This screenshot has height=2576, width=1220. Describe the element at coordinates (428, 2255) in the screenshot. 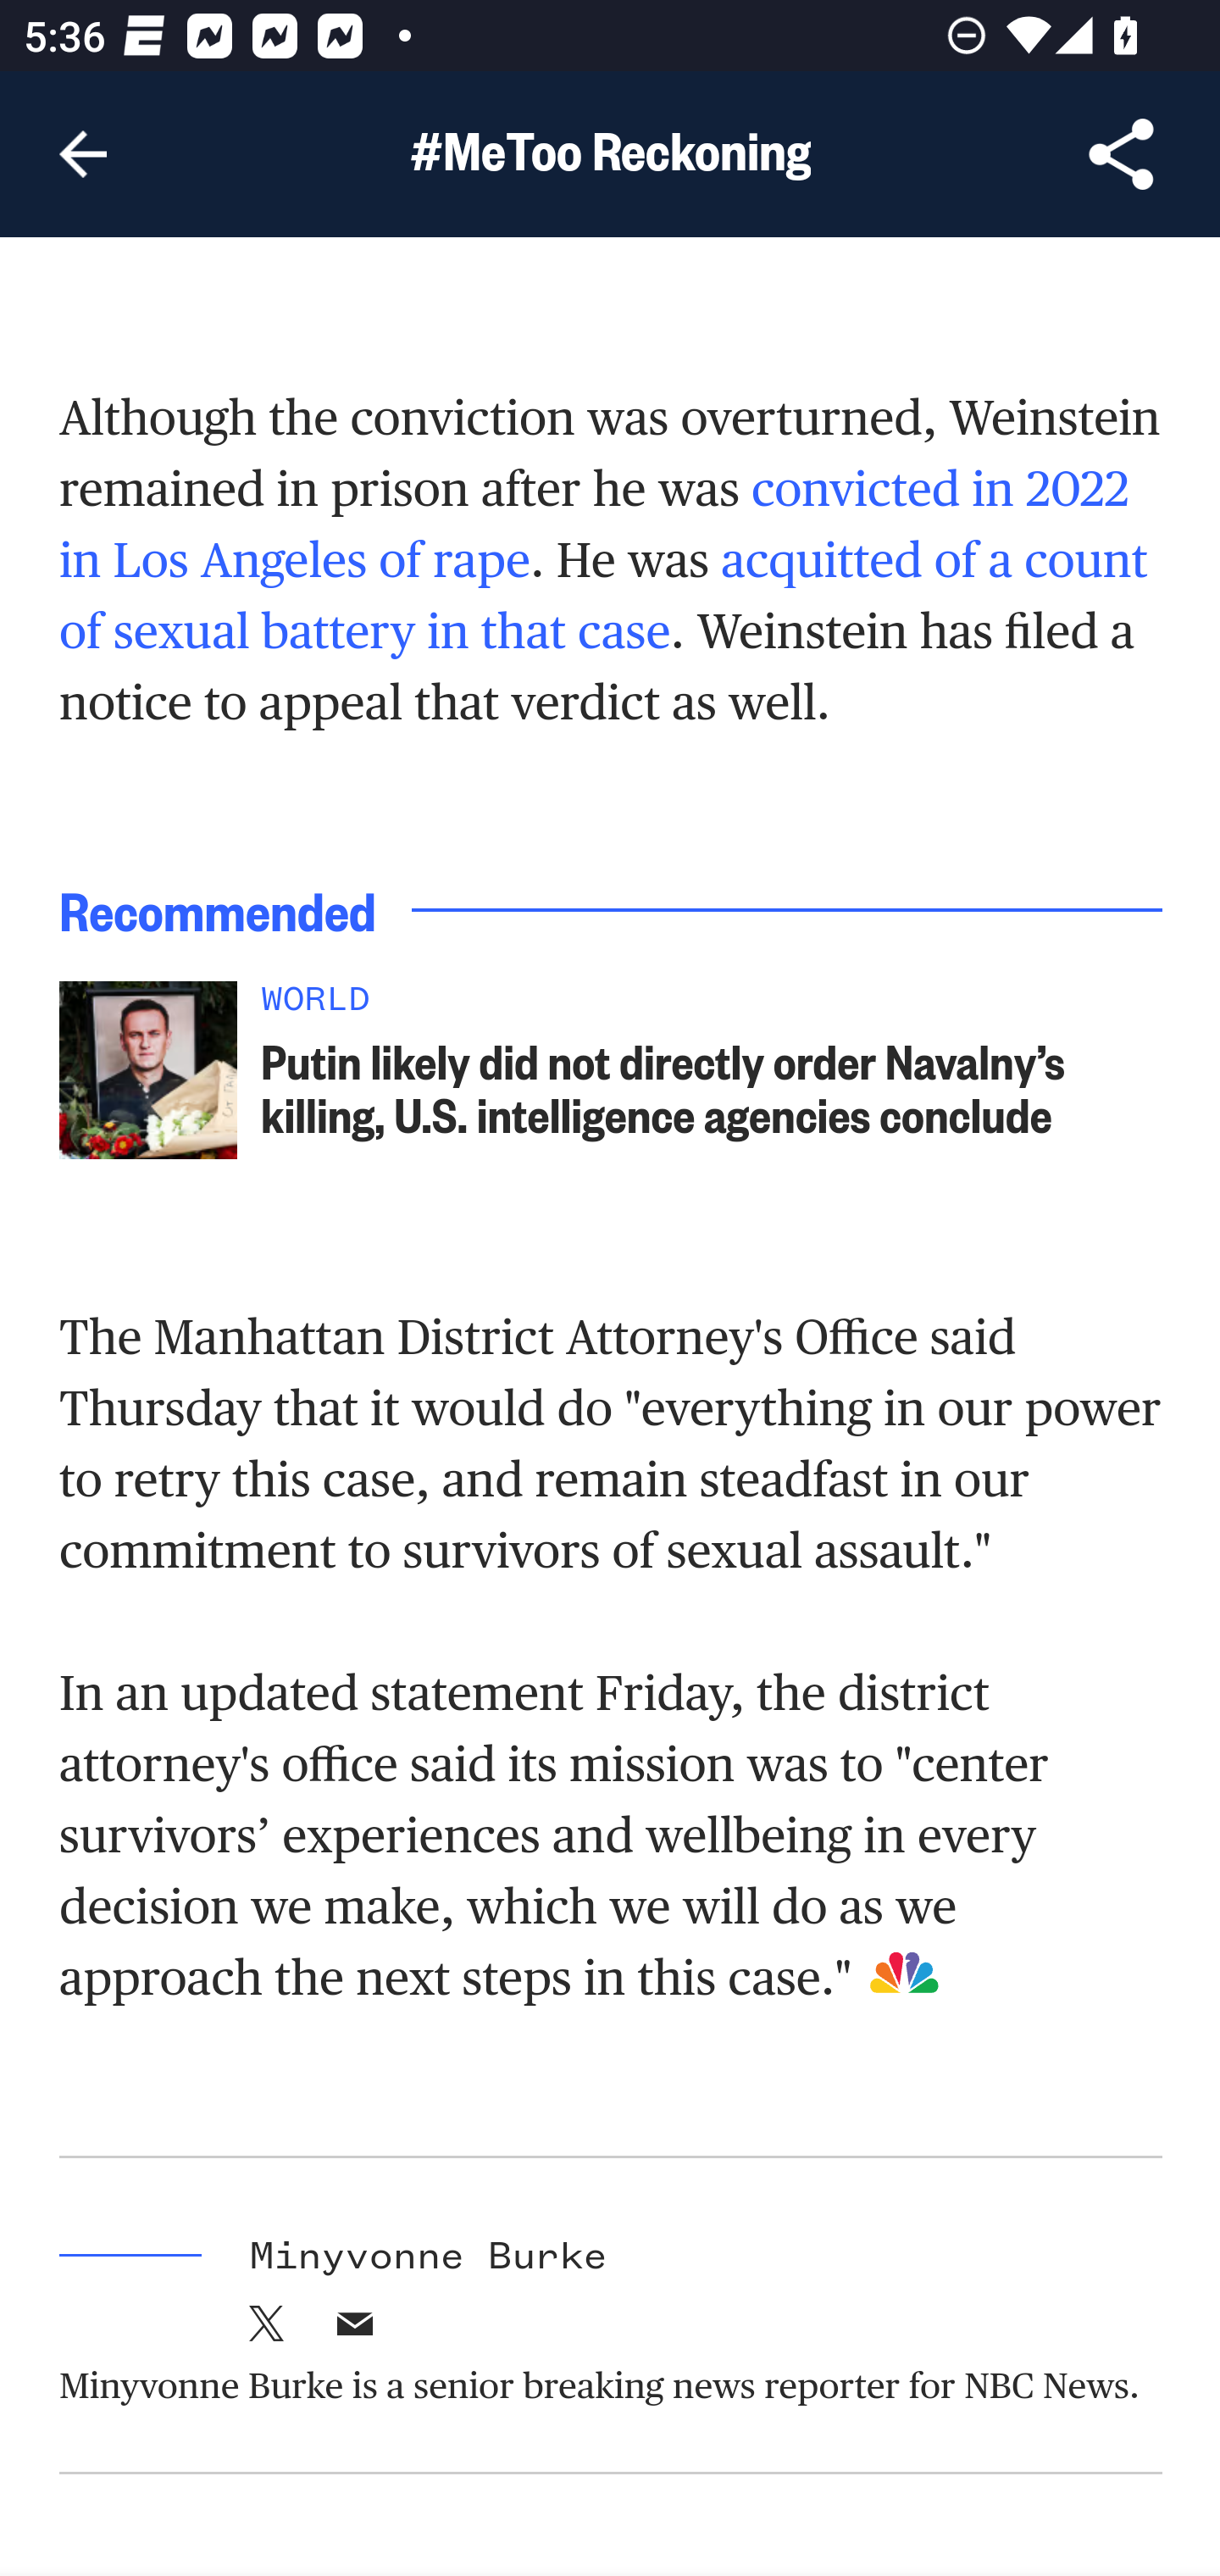

I see `Minyvonne Burke` at that location.